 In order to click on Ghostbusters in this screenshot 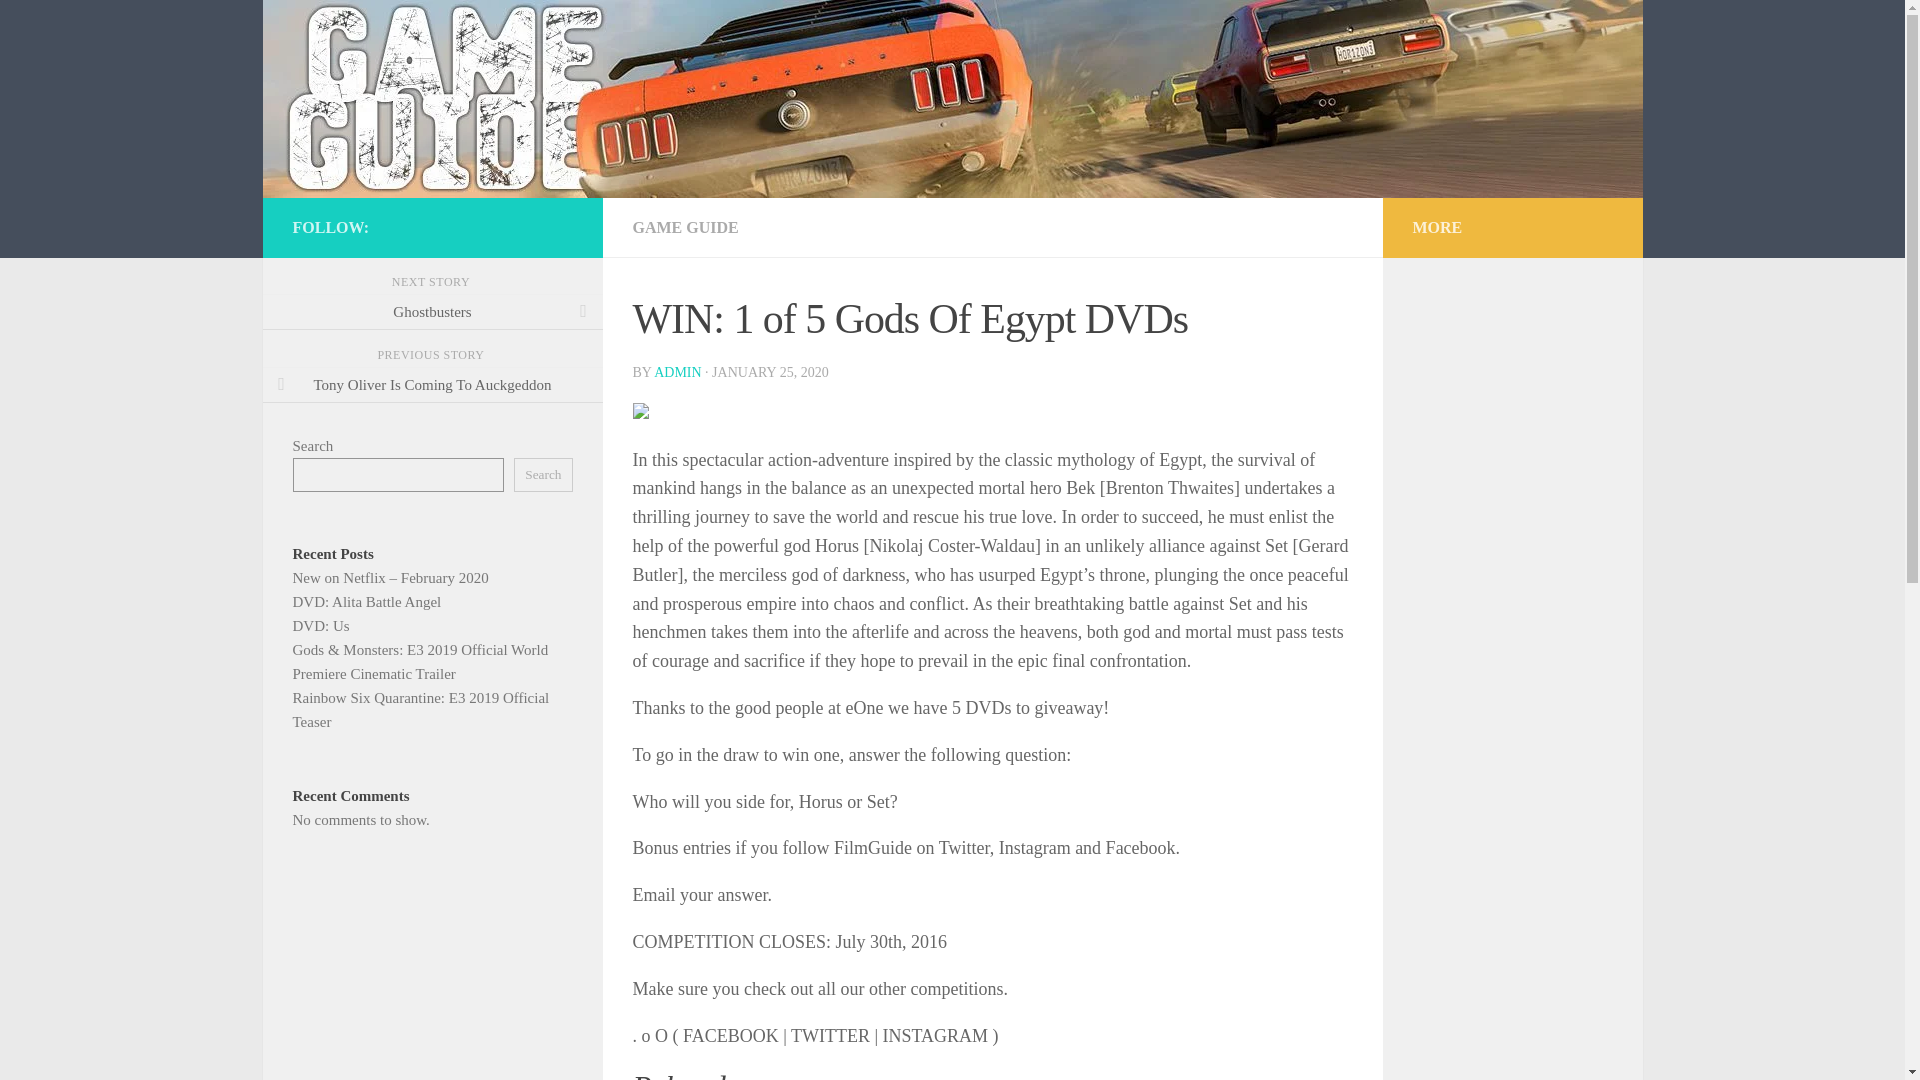, I will do `click(432, 312)`.